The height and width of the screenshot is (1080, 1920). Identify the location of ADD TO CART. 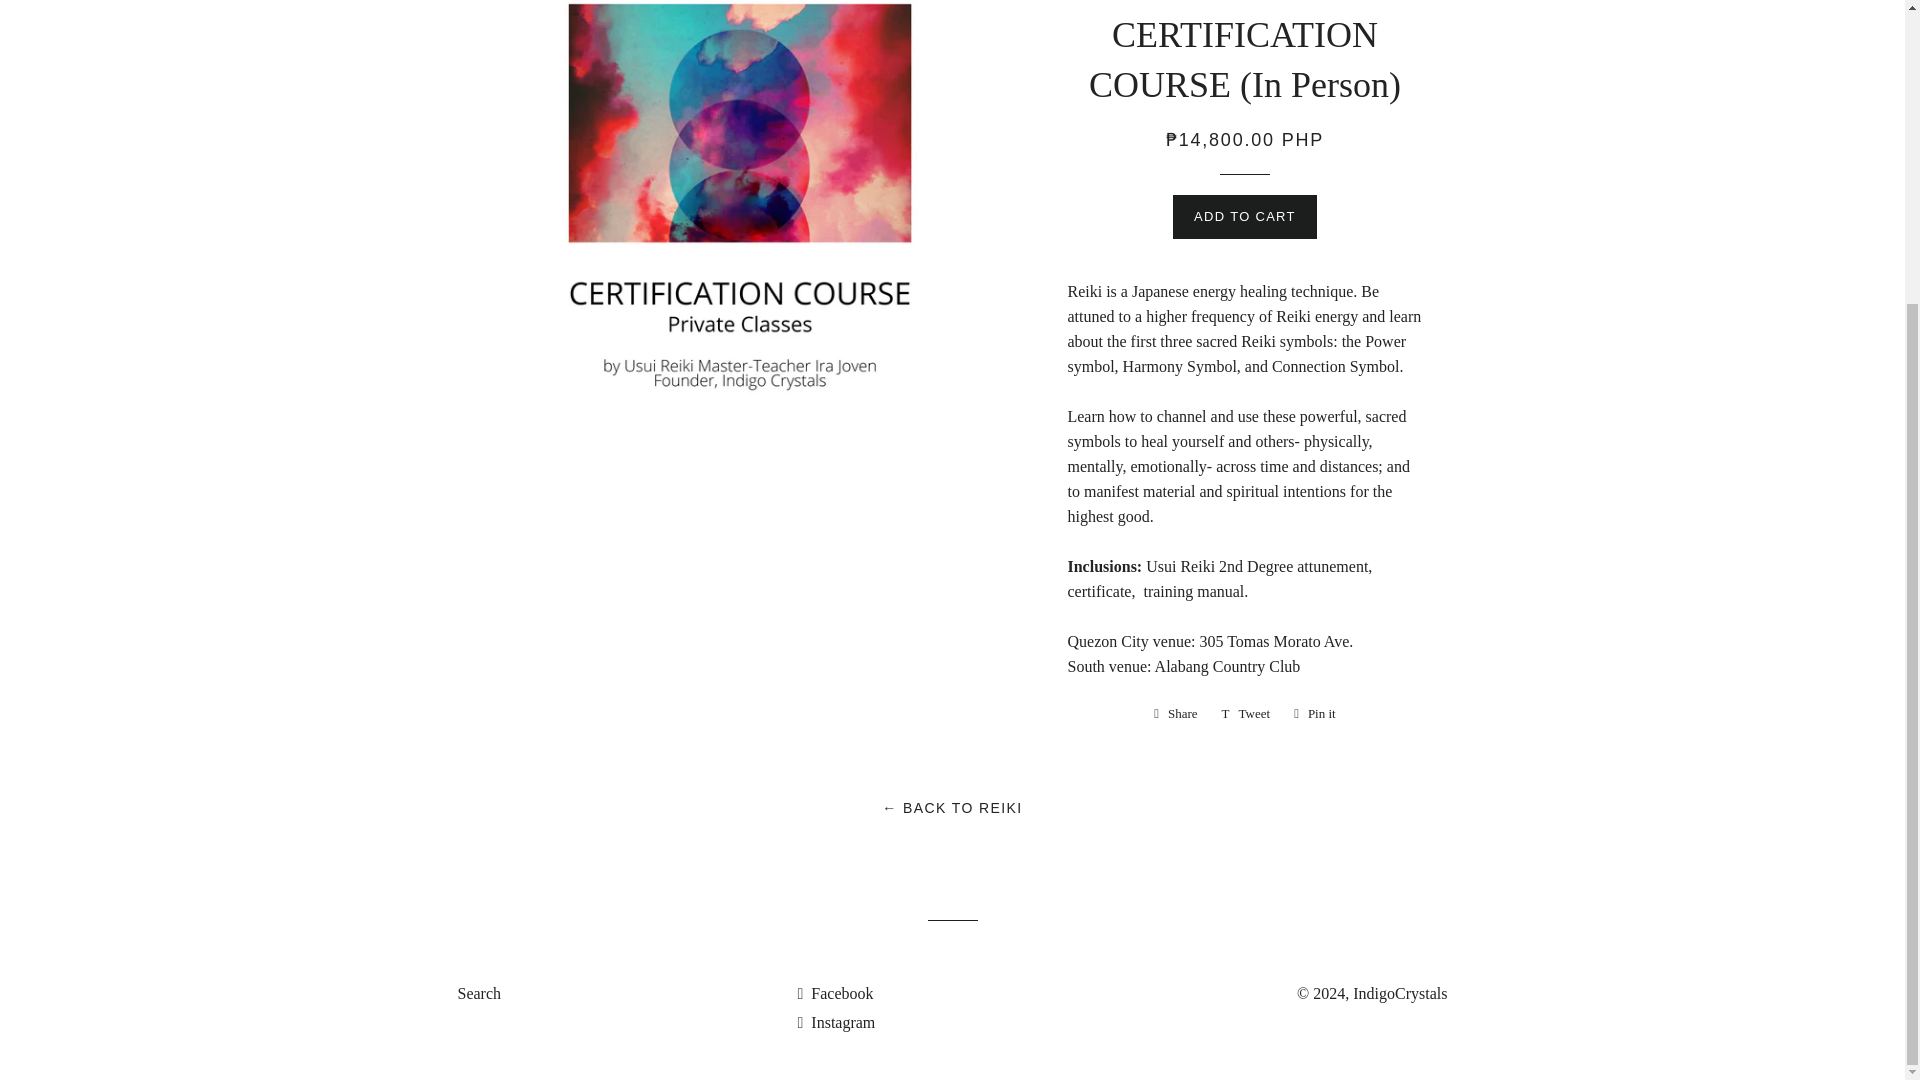
(834, 993).